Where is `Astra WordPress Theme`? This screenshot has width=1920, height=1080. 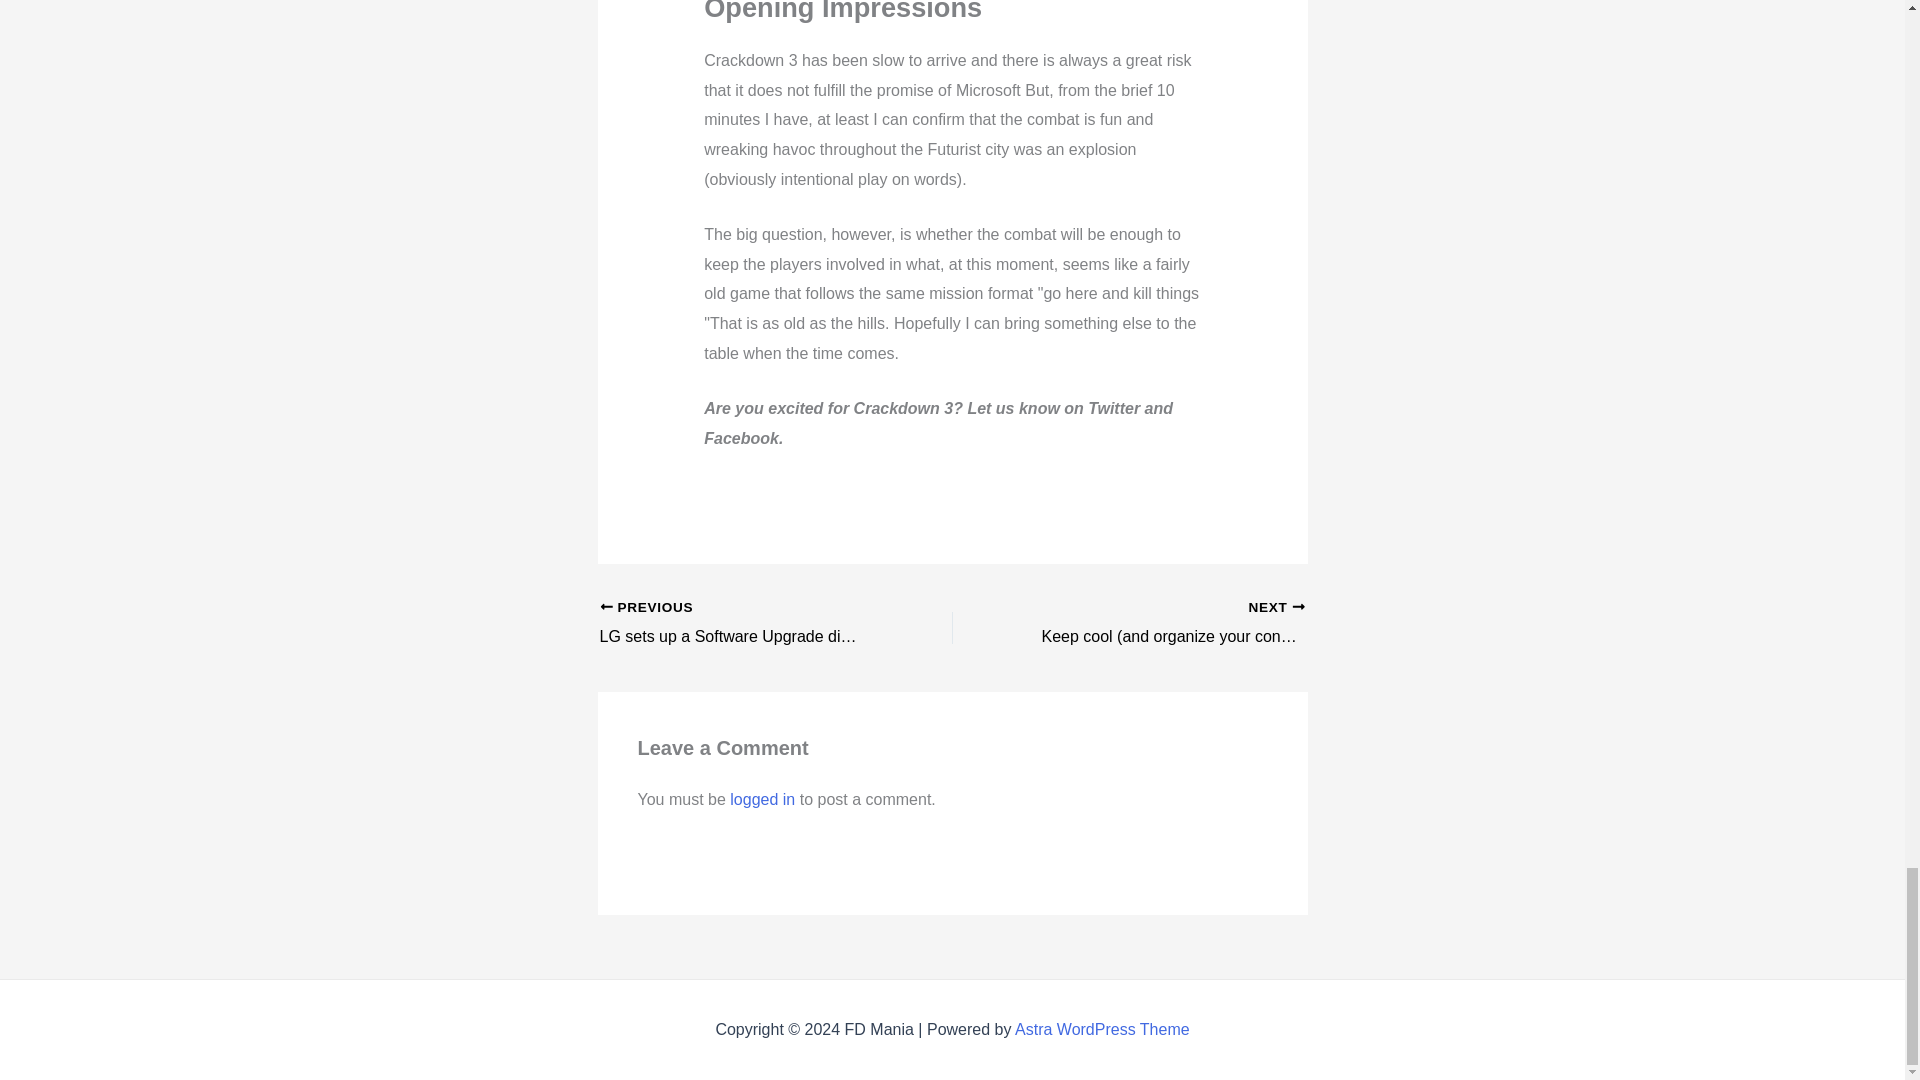 Astra WordPress Theme is located at coordinates (1102, 1028).